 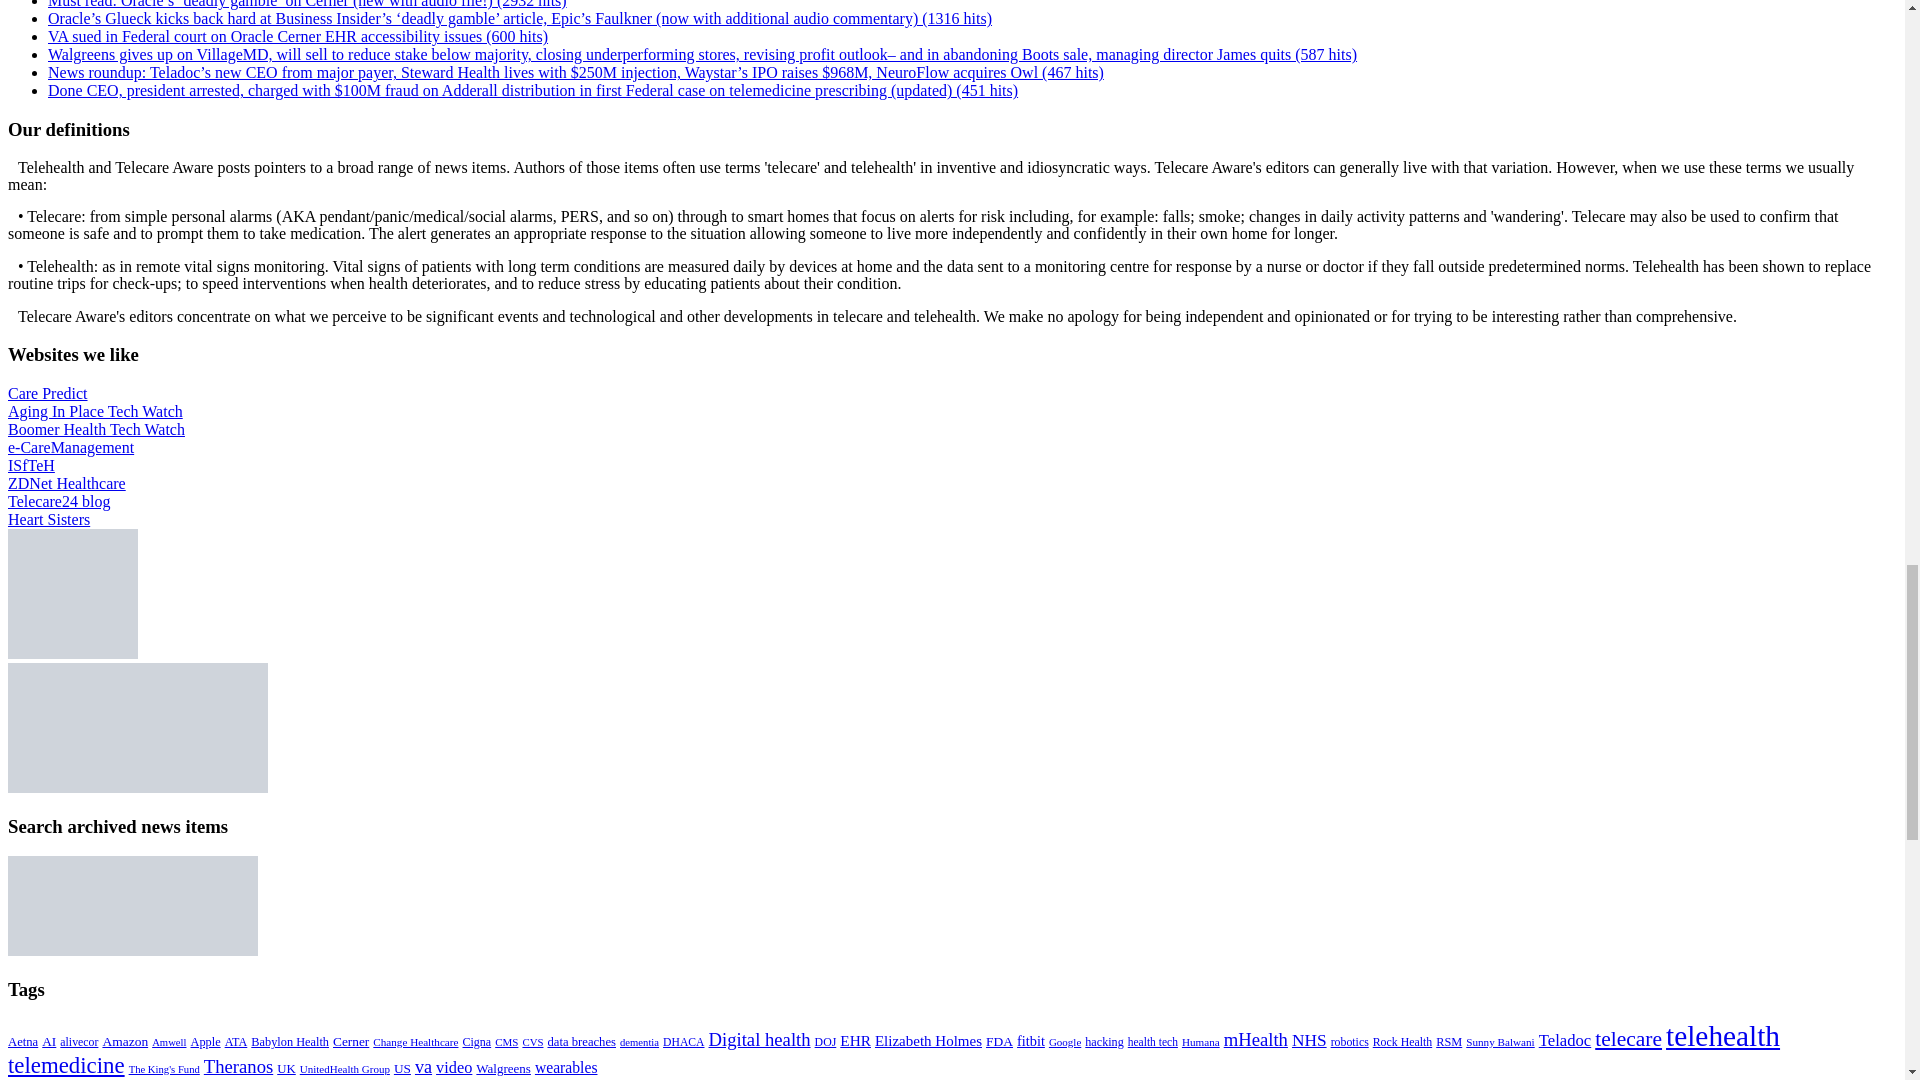 I want to click on Boomer Health Tech Watch, so click(x=96, y=430).